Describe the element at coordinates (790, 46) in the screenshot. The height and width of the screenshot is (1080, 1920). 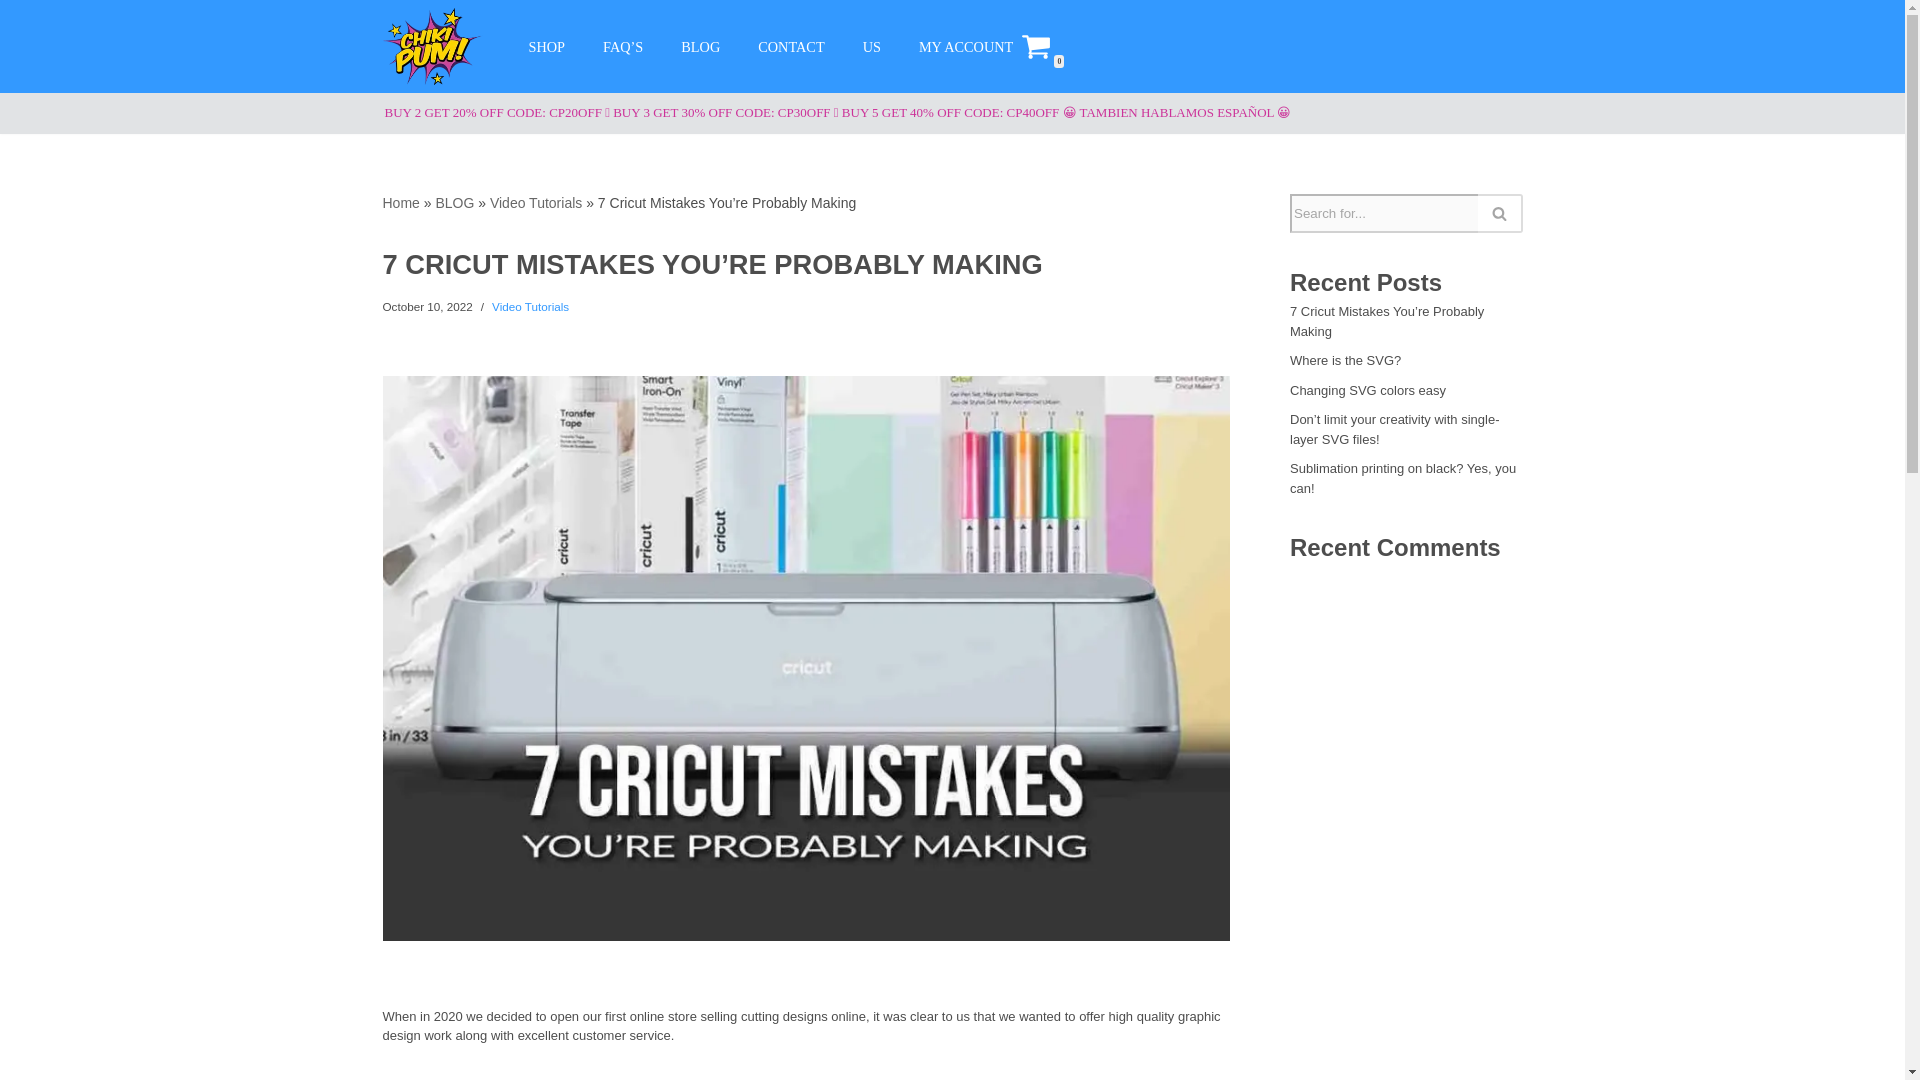
I see `CONTACT` at that location.